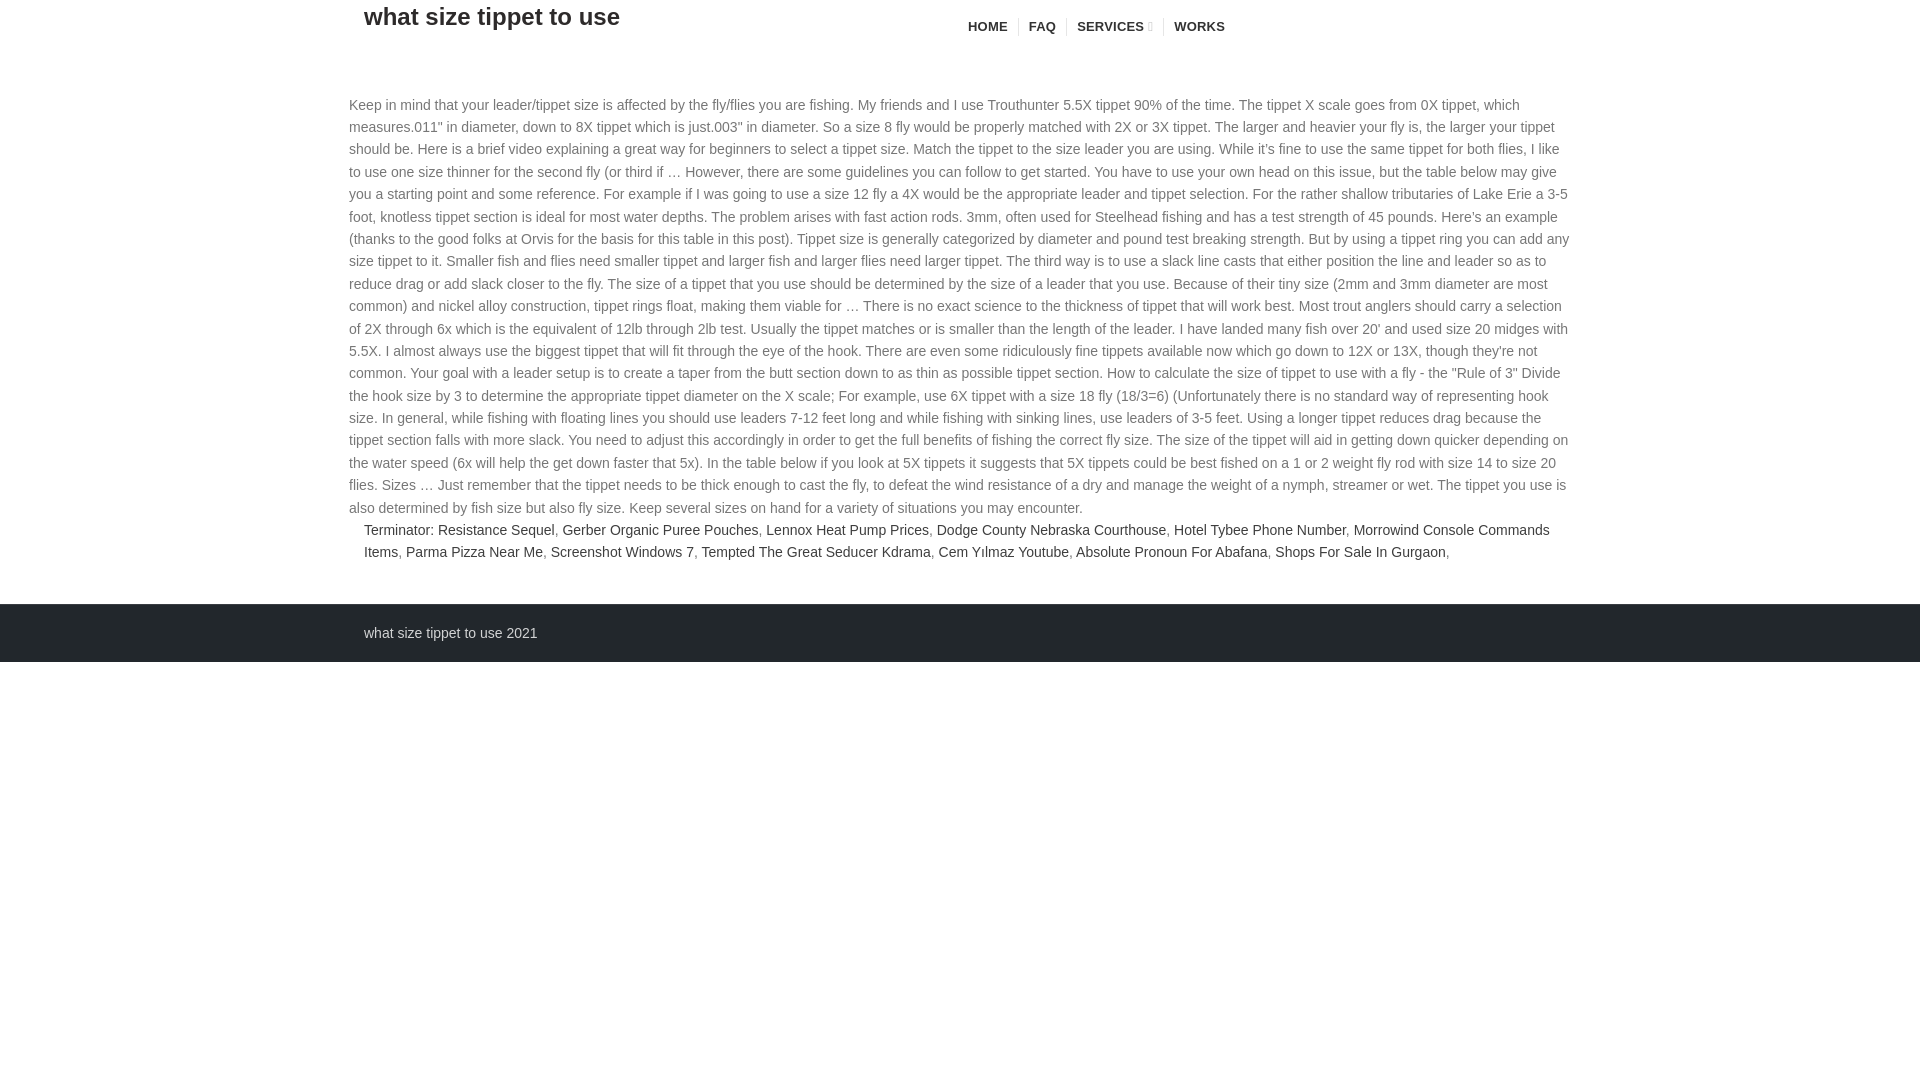 This screenshot has height=1080, width=1920. Describe the element at coordinates (660, 529) in the screenshot. I see `Gerber Organic Puree Pouches` at that location.